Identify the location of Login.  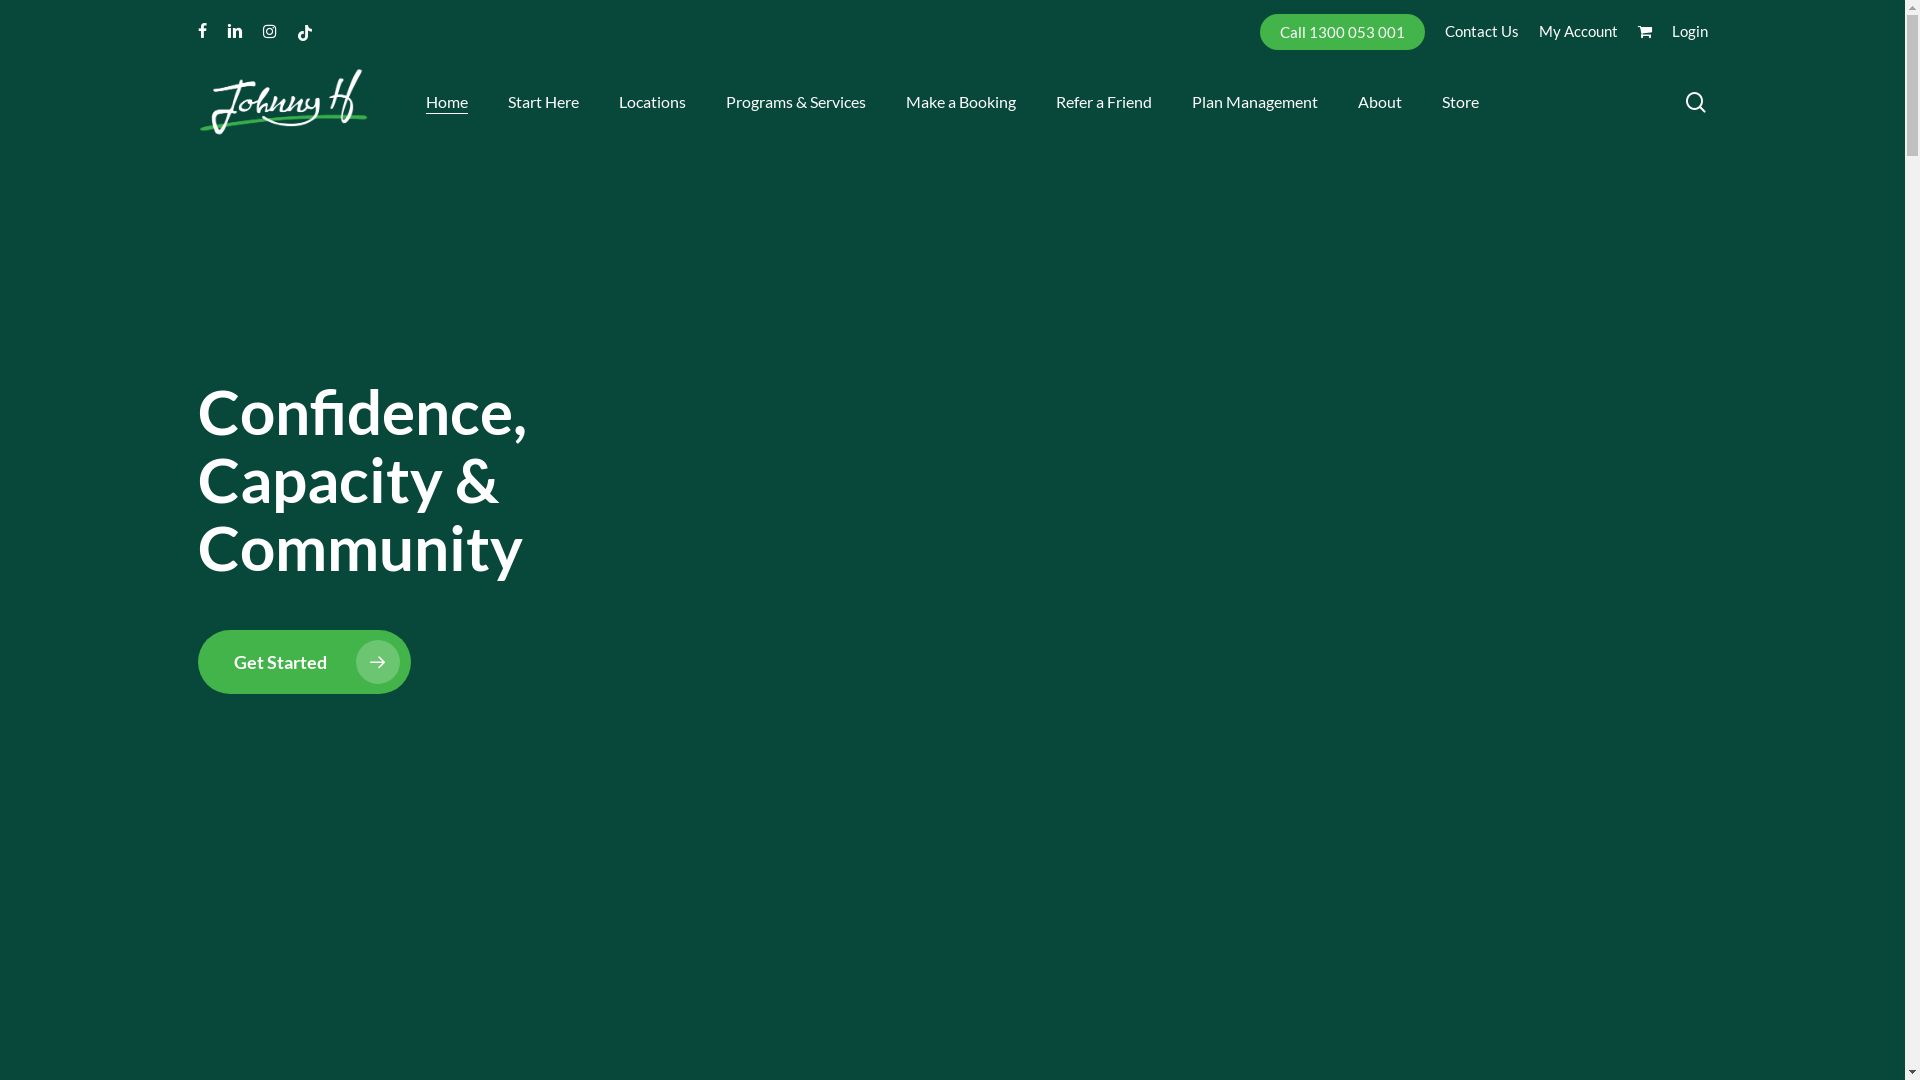
(1690, 31).